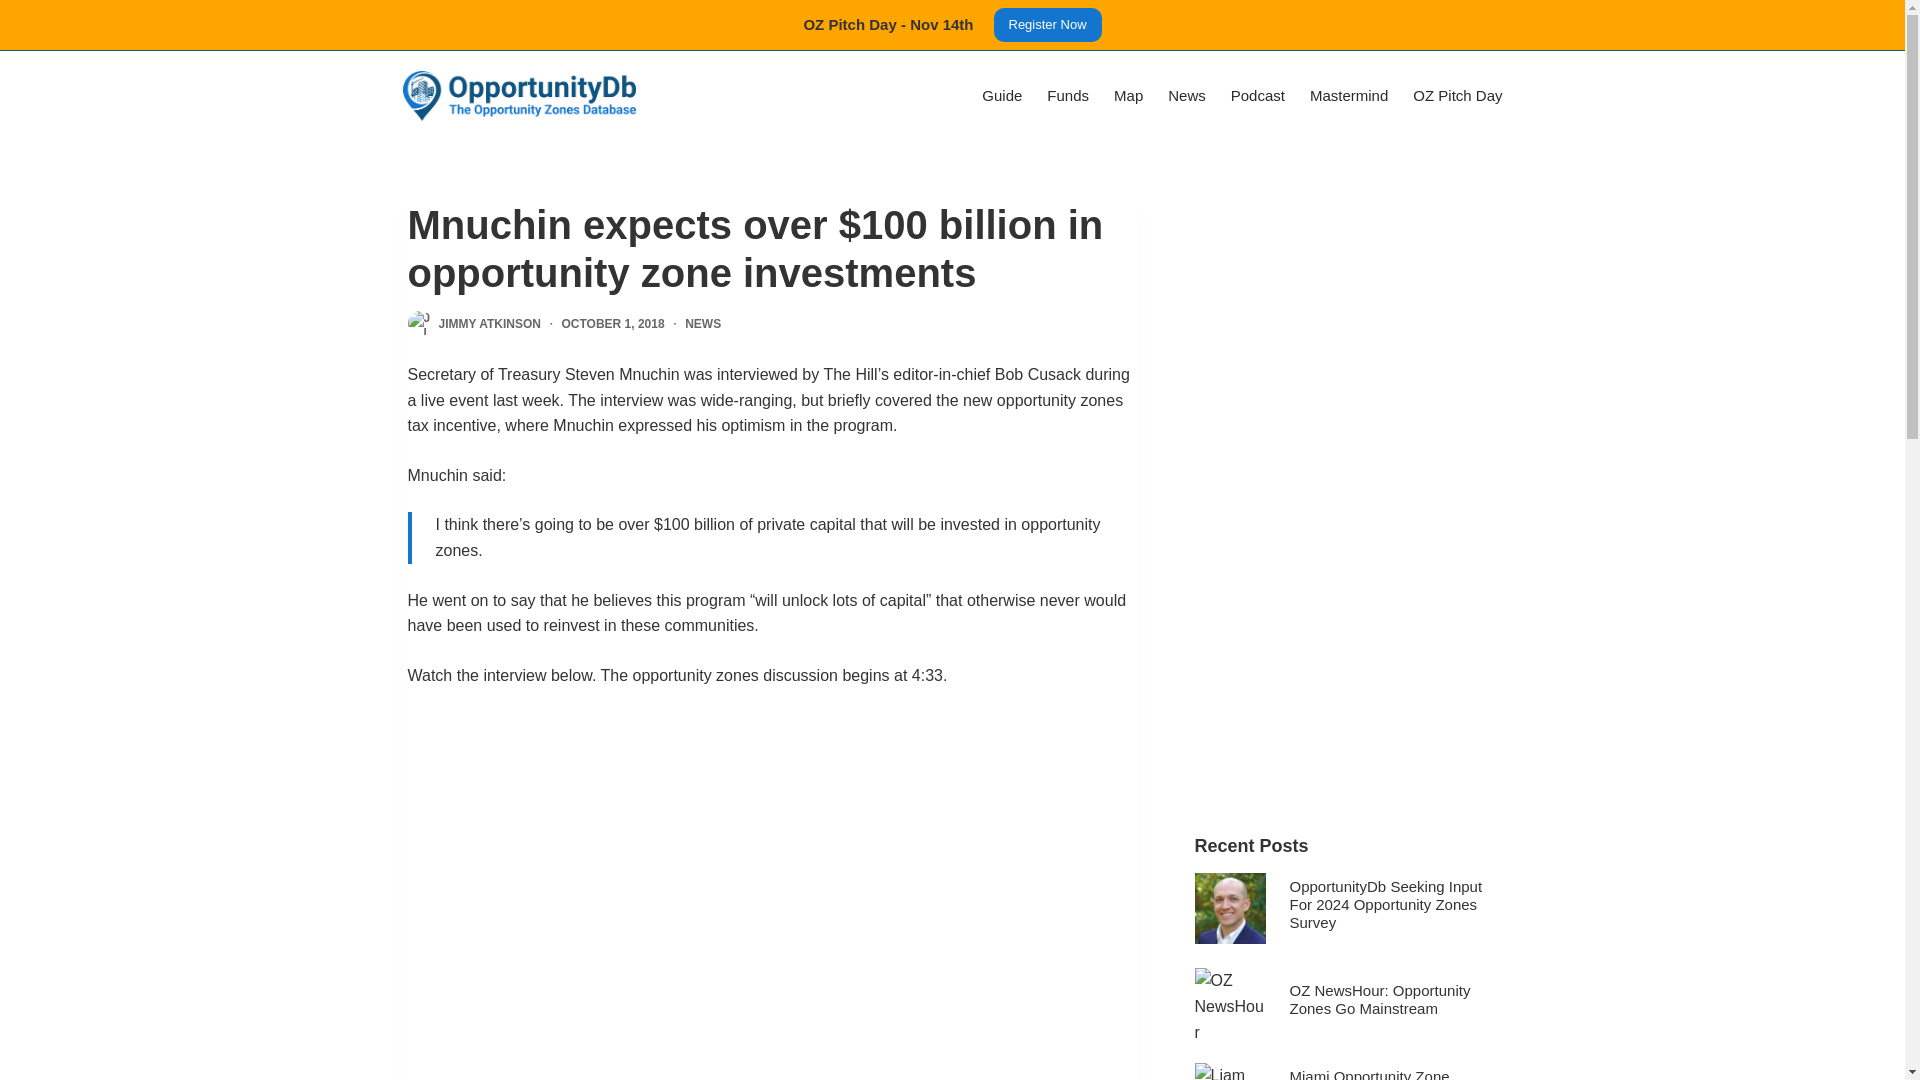  What do you see at coordinates (703, 324) in the screenshot?
I see `NEWS` at bounding box center [703, 324].